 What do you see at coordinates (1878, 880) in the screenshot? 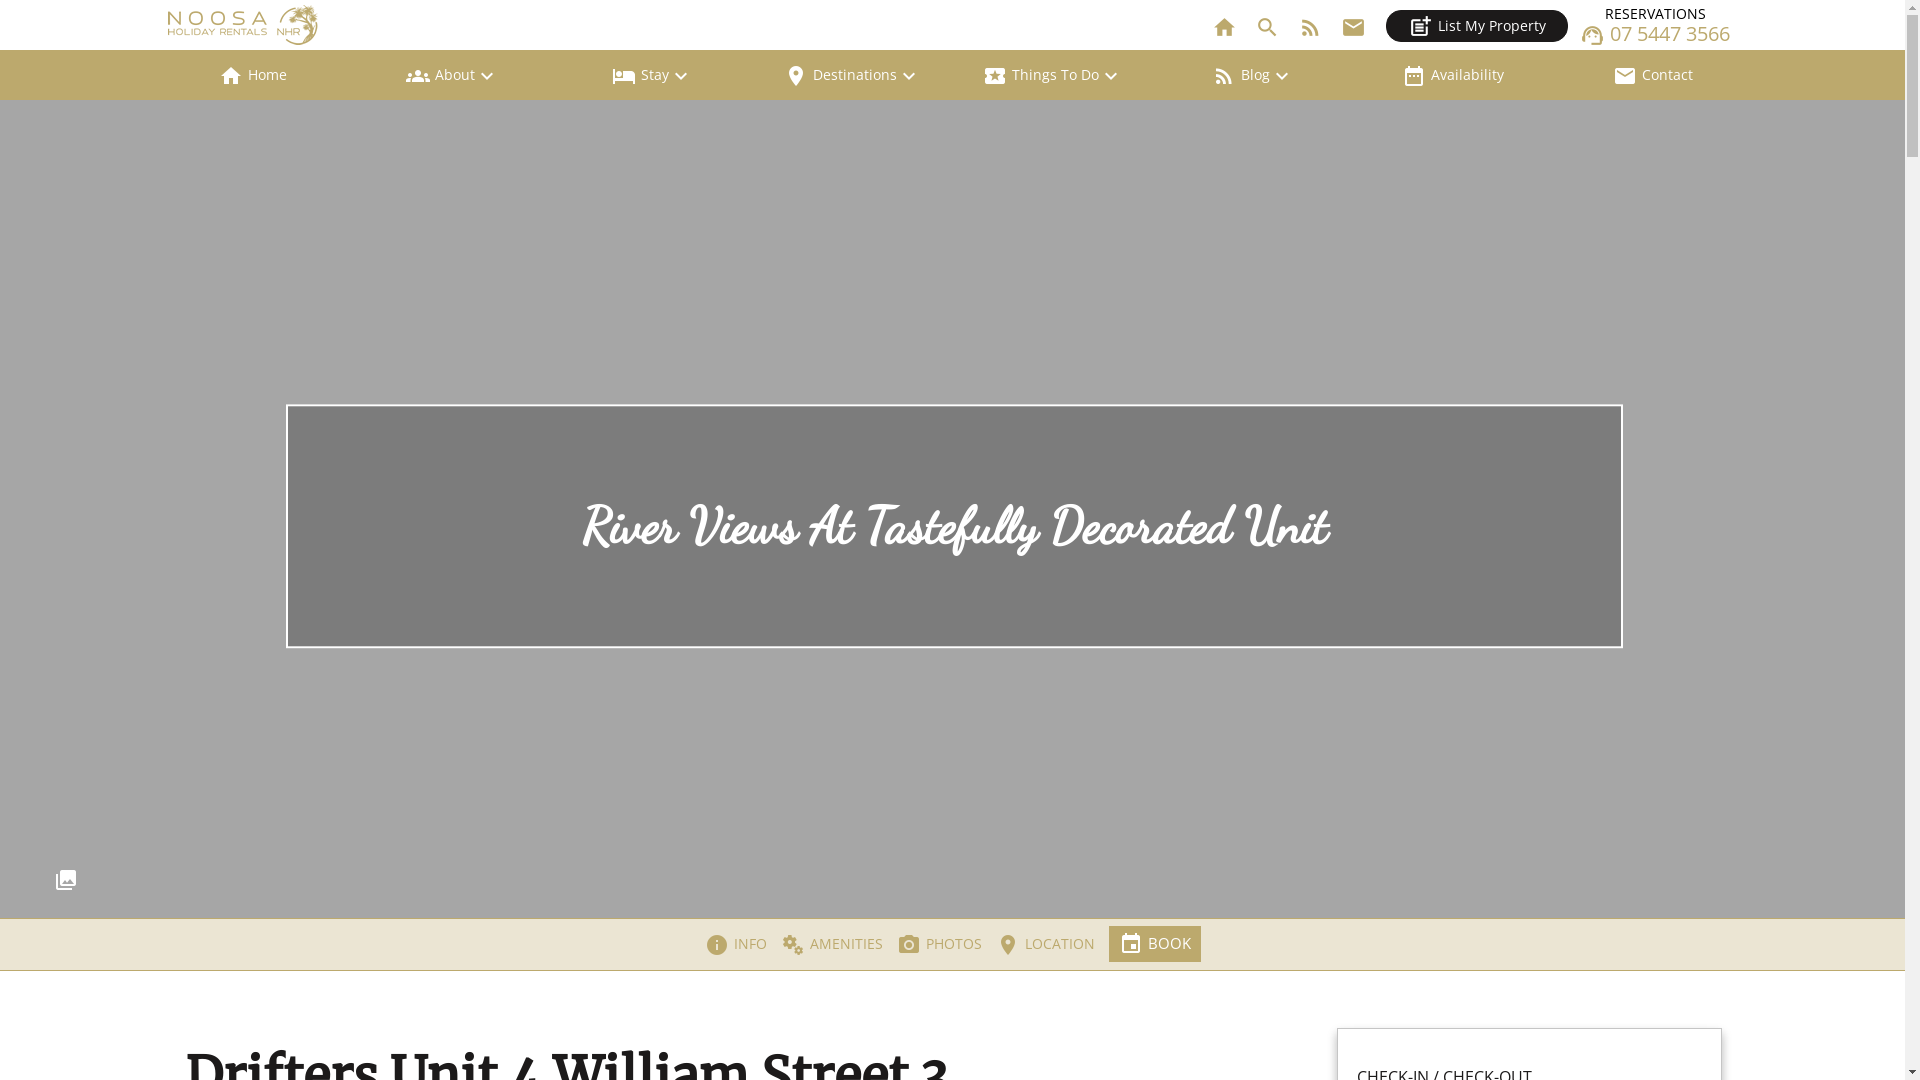
I see `photo_library` at bounding box center [1878, 880].